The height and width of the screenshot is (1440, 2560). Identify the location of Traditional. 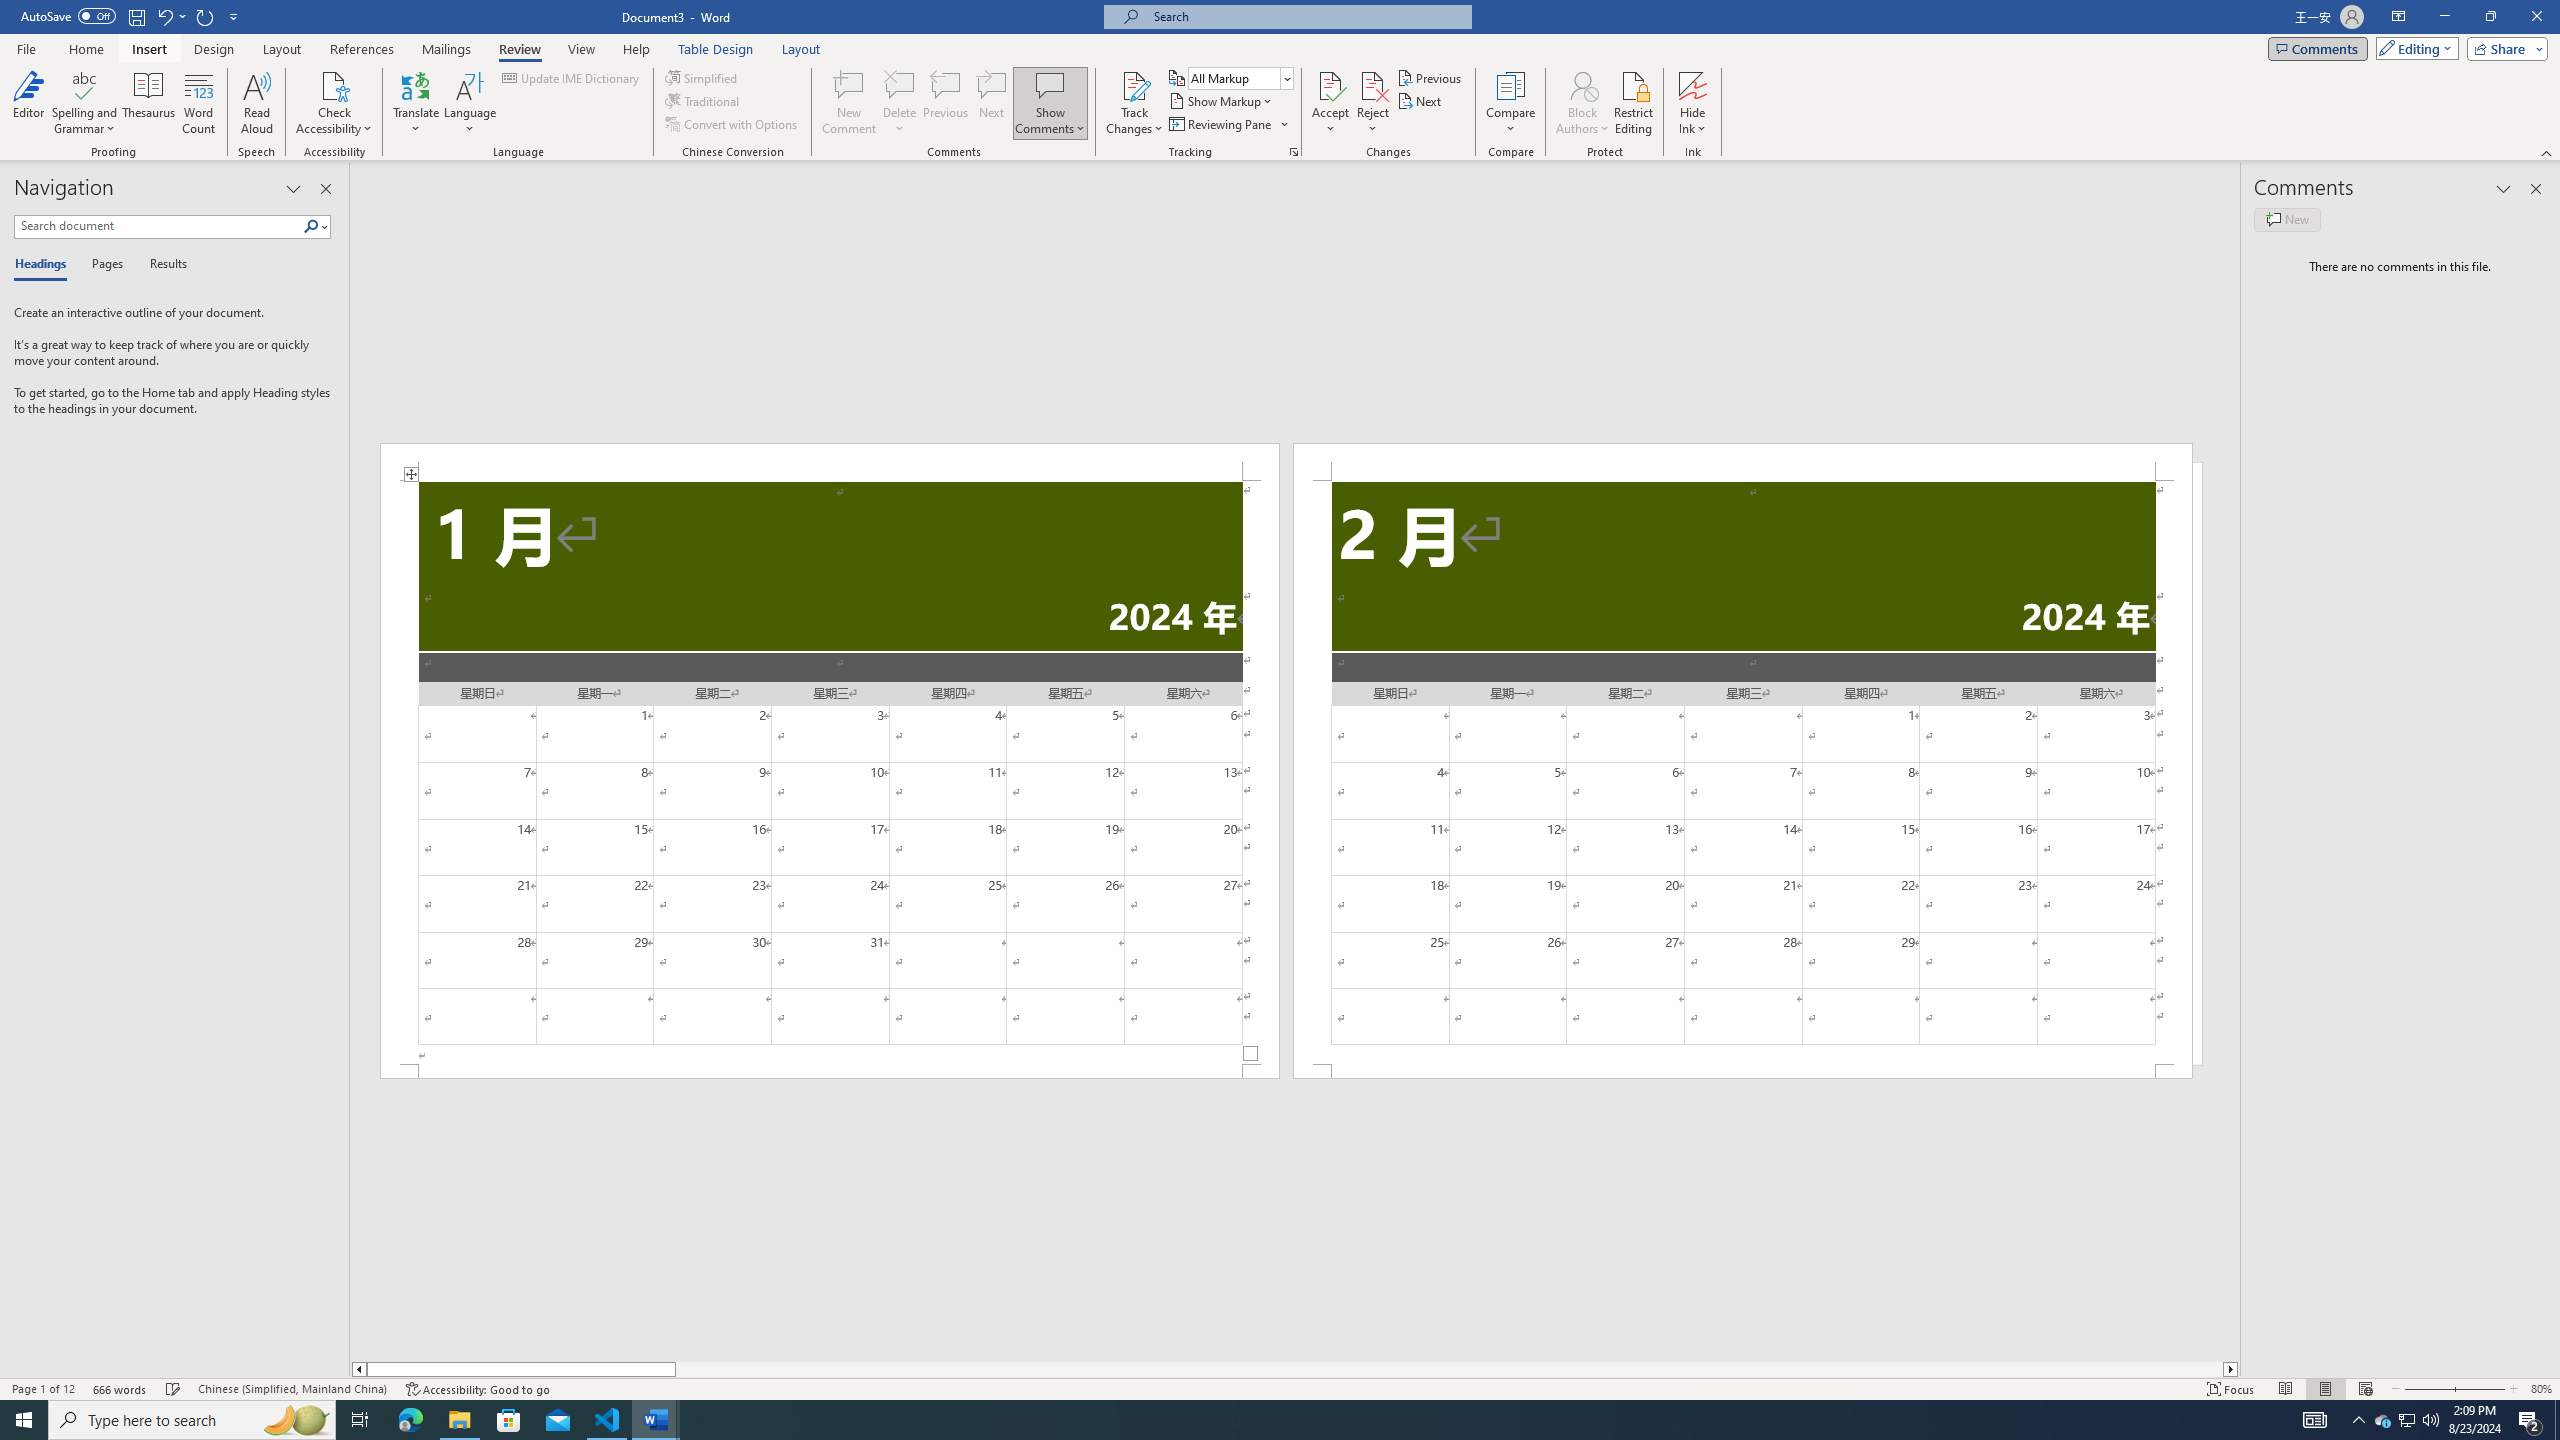
(704, 100).